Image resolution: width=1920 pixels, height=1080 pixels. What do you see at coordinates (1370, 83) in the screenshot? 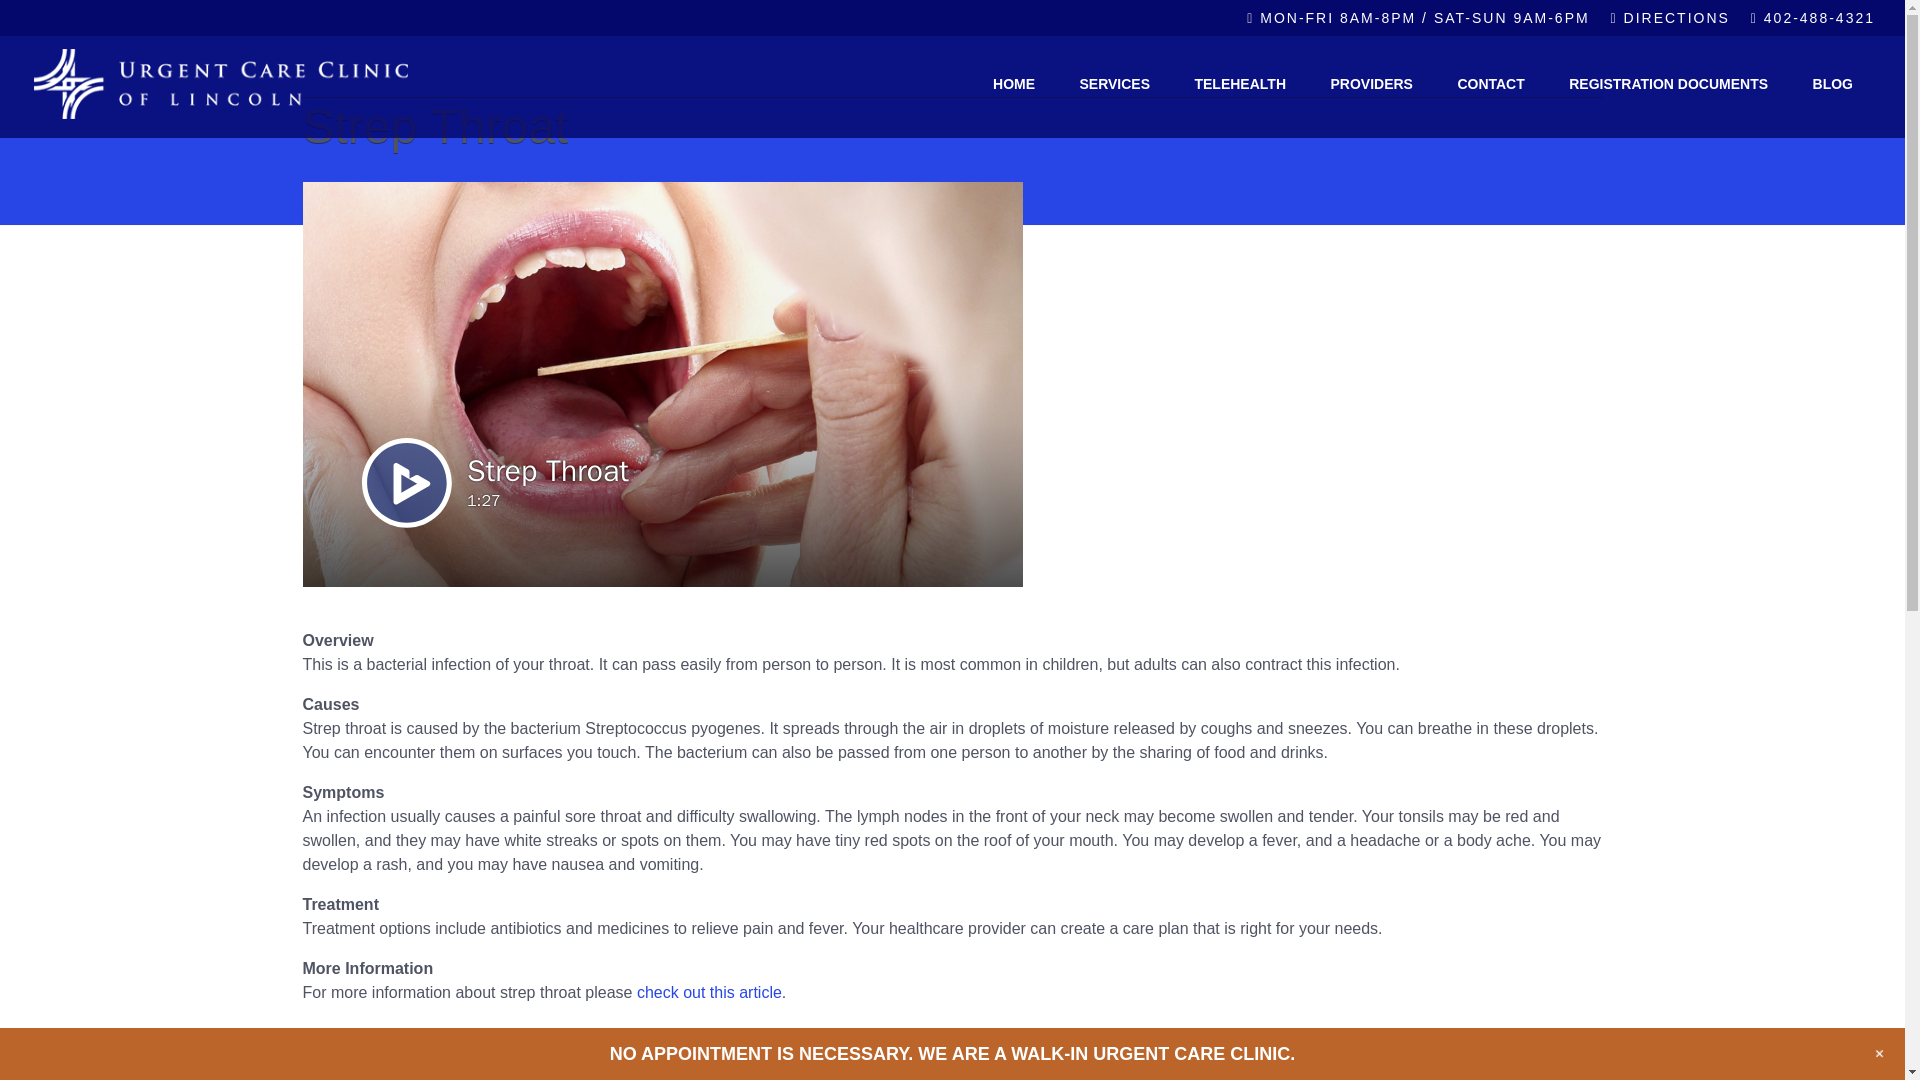
I see `PROVIDERS` at bounding box center [1370, 83].